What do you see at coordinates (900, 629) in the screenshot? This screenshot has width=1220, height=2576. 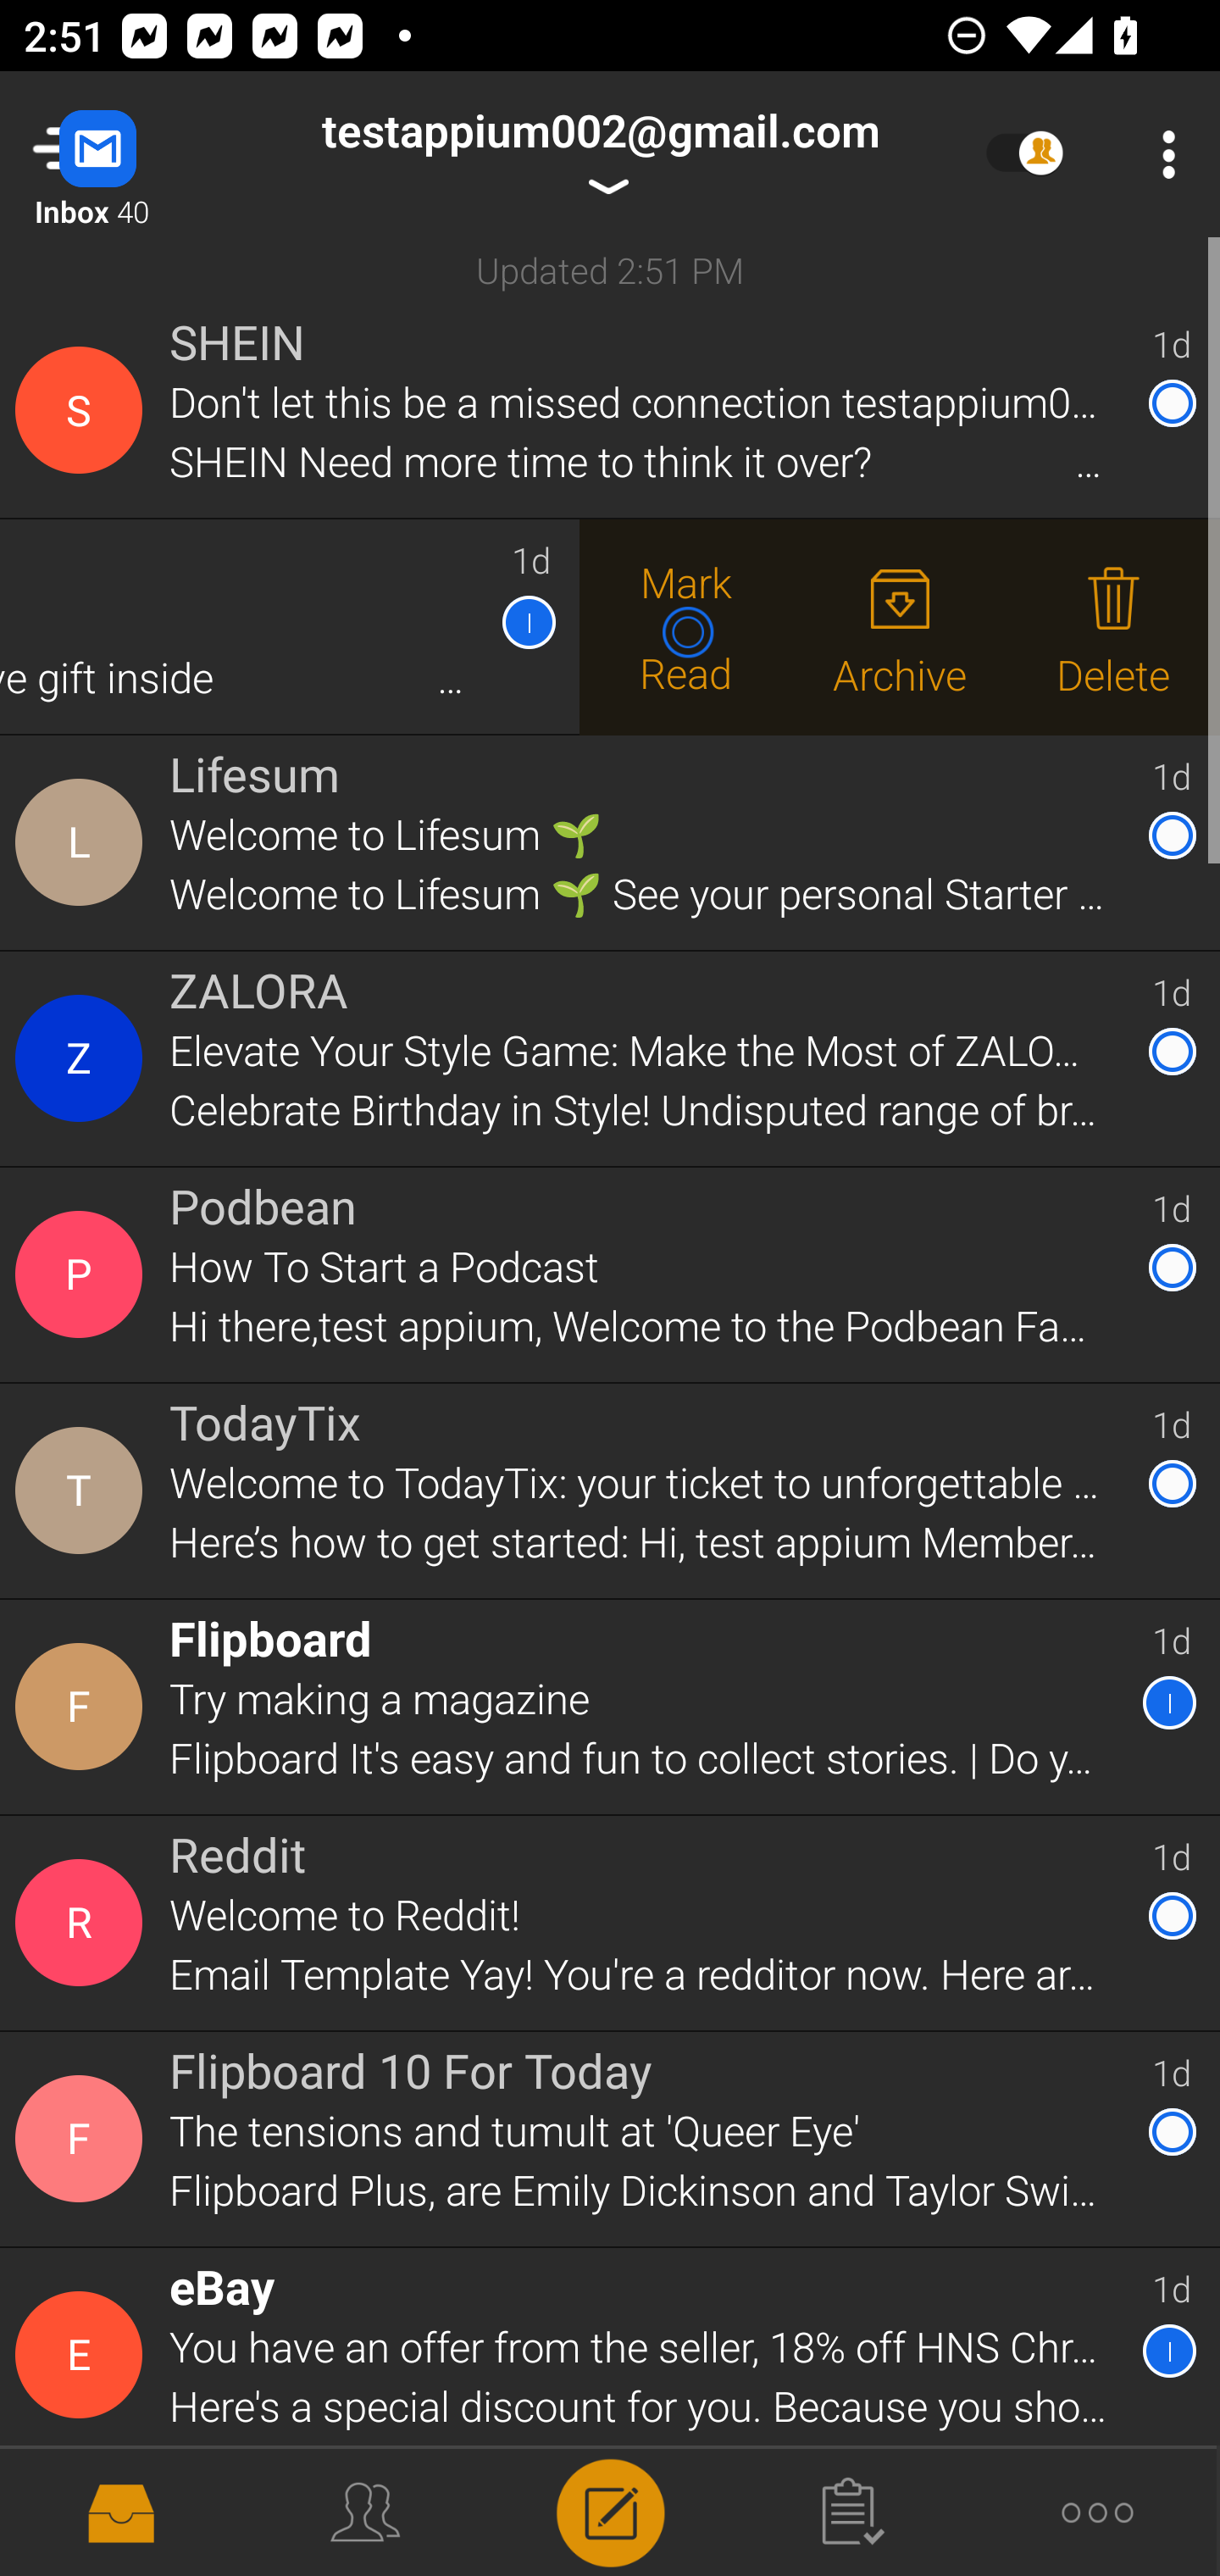 I see `Archive` at bounding box center [900, 629].